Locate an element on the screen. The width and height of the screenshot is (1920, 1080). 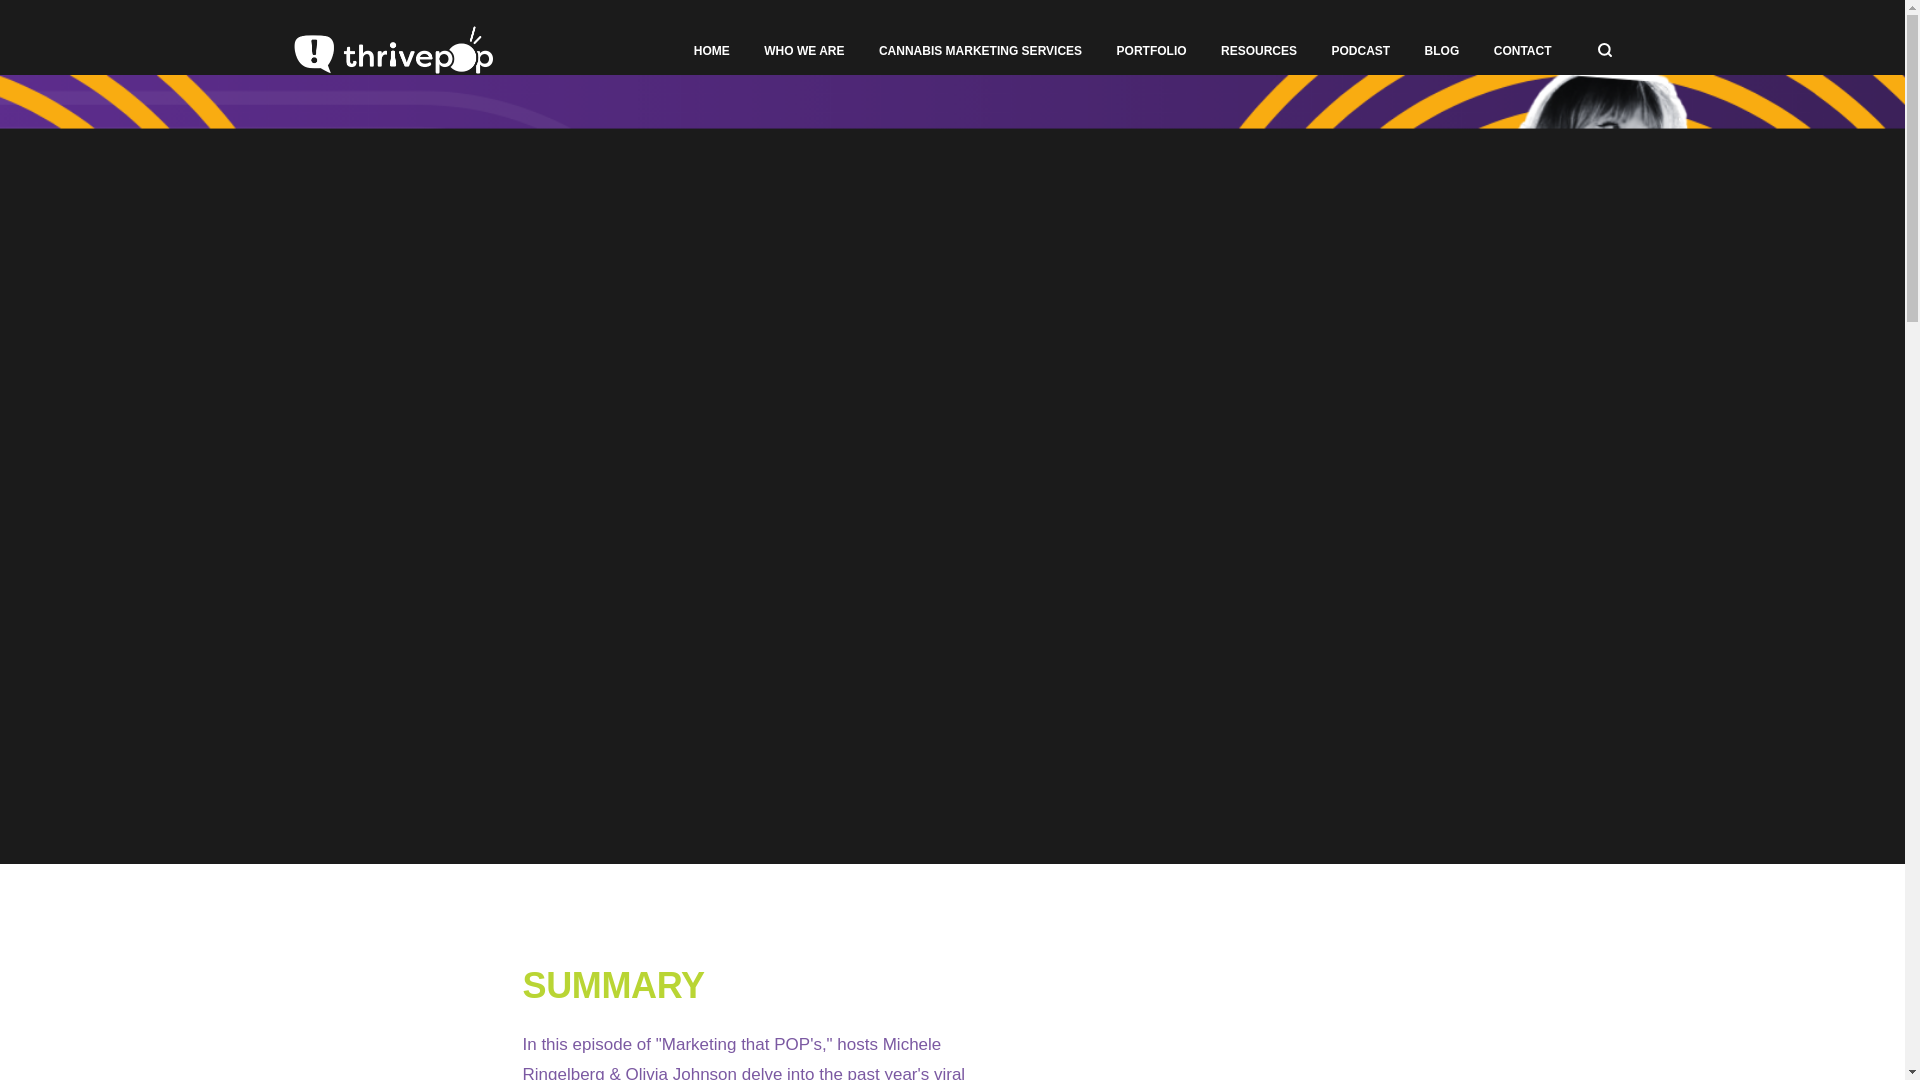
CANNABIS MARKETING SERVICES is located at coordinates (980, 51).